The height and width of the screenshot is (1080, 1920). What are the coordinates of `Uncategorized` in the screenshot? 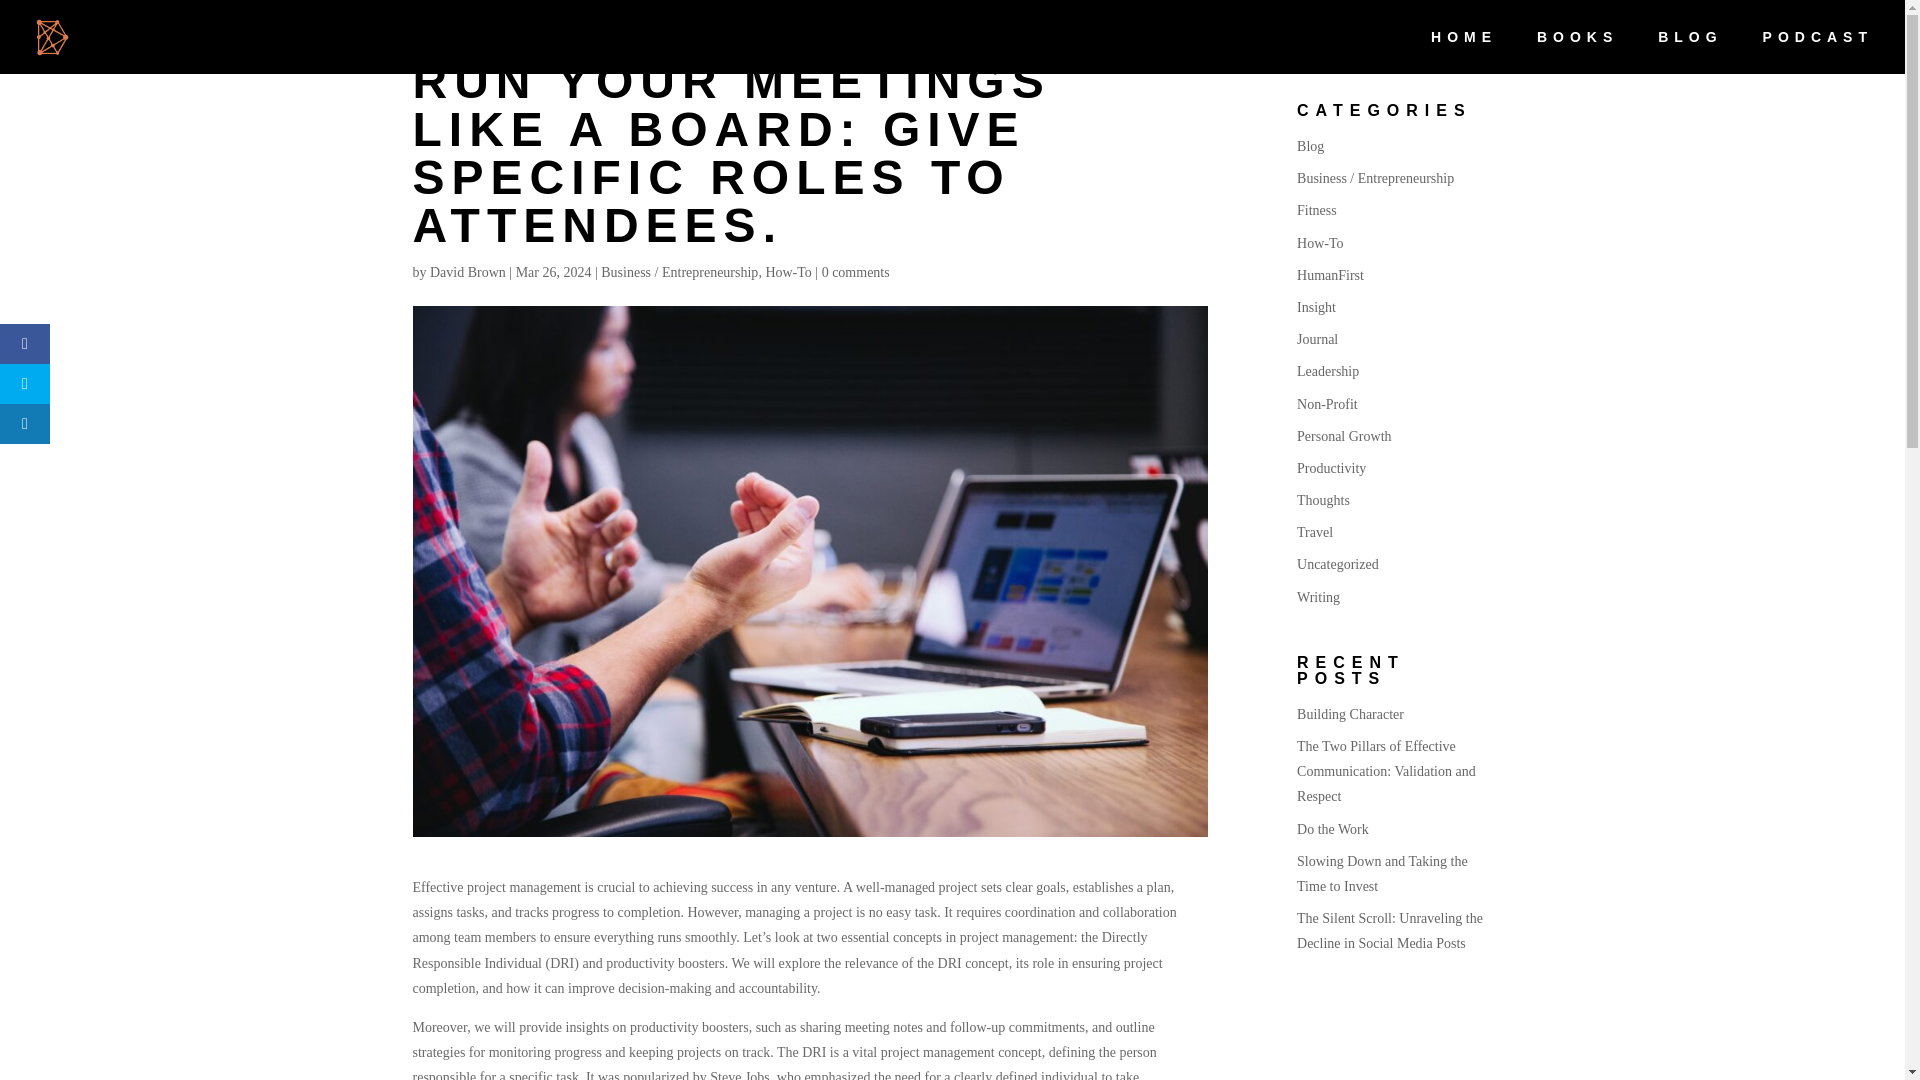 It's located at (1338, 564).